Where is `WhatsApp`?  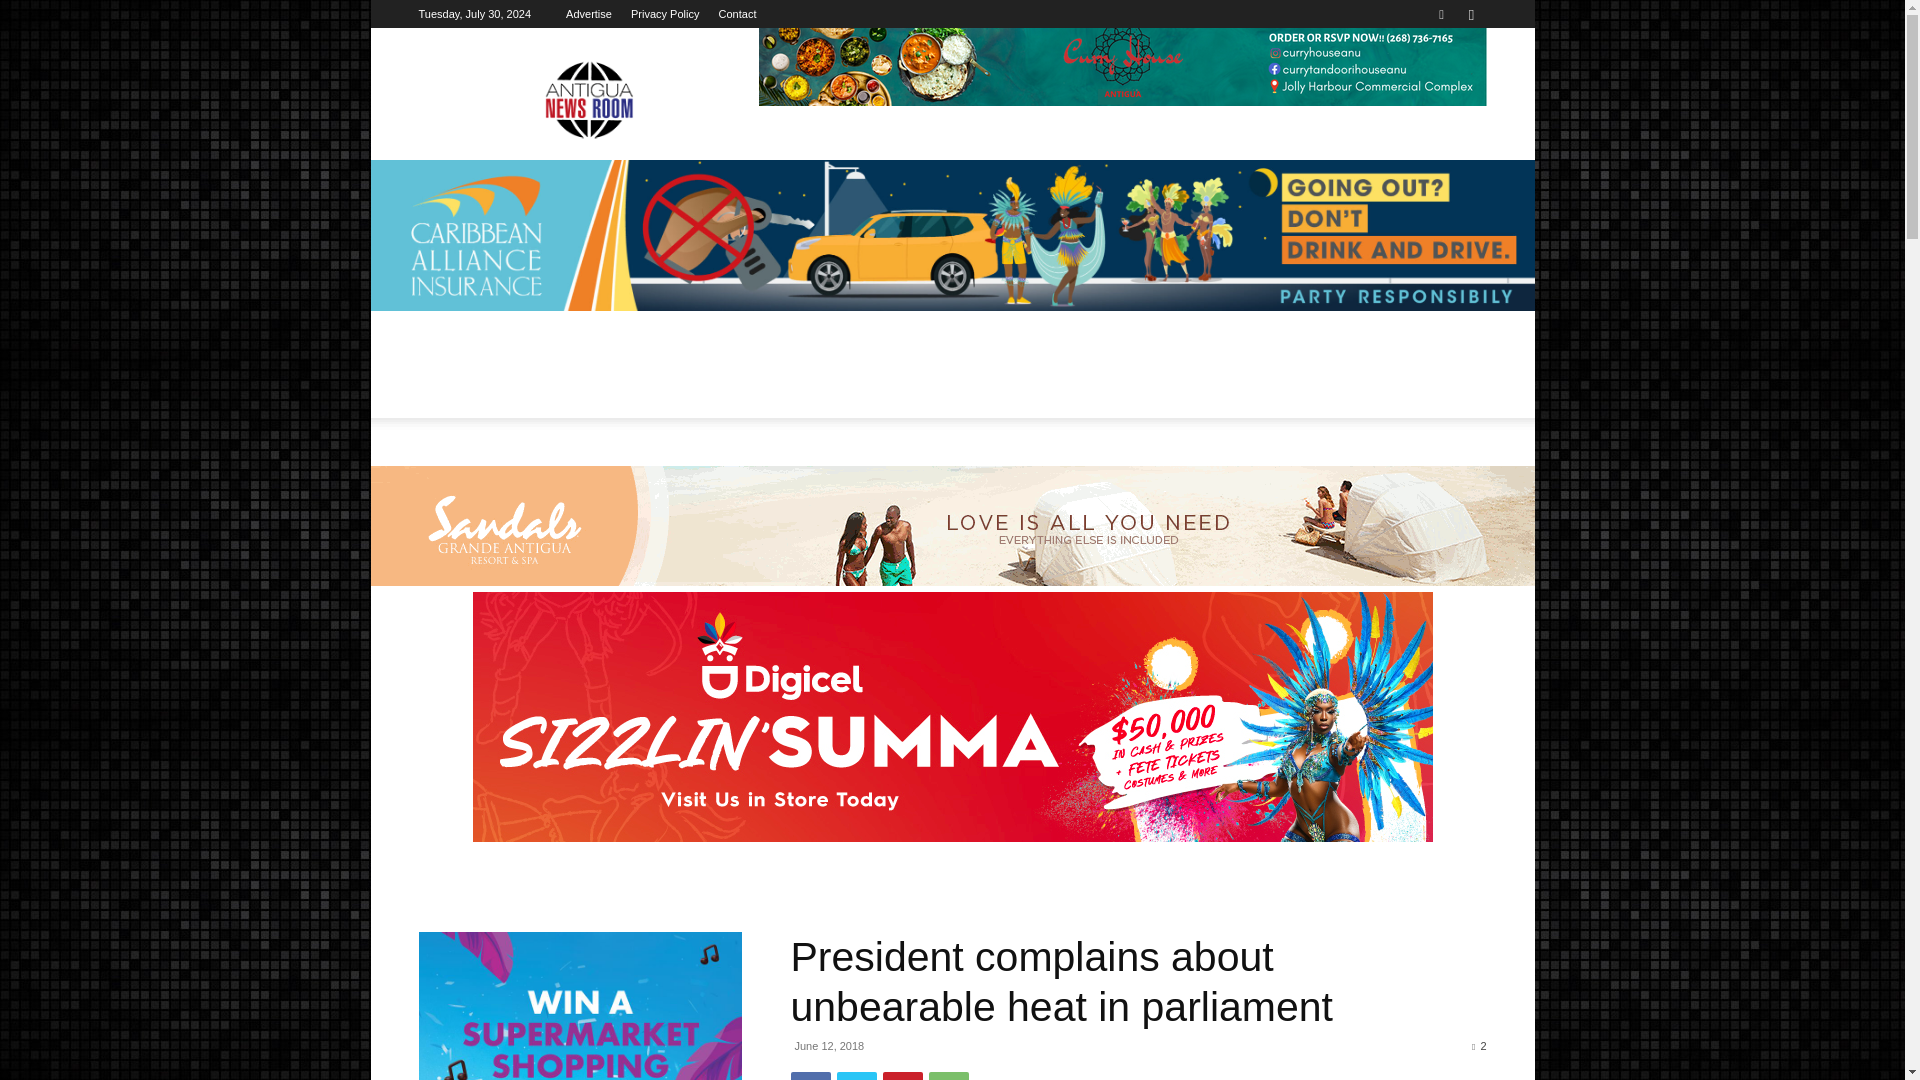 WhatsApp is located at coordinates (947, 1076).